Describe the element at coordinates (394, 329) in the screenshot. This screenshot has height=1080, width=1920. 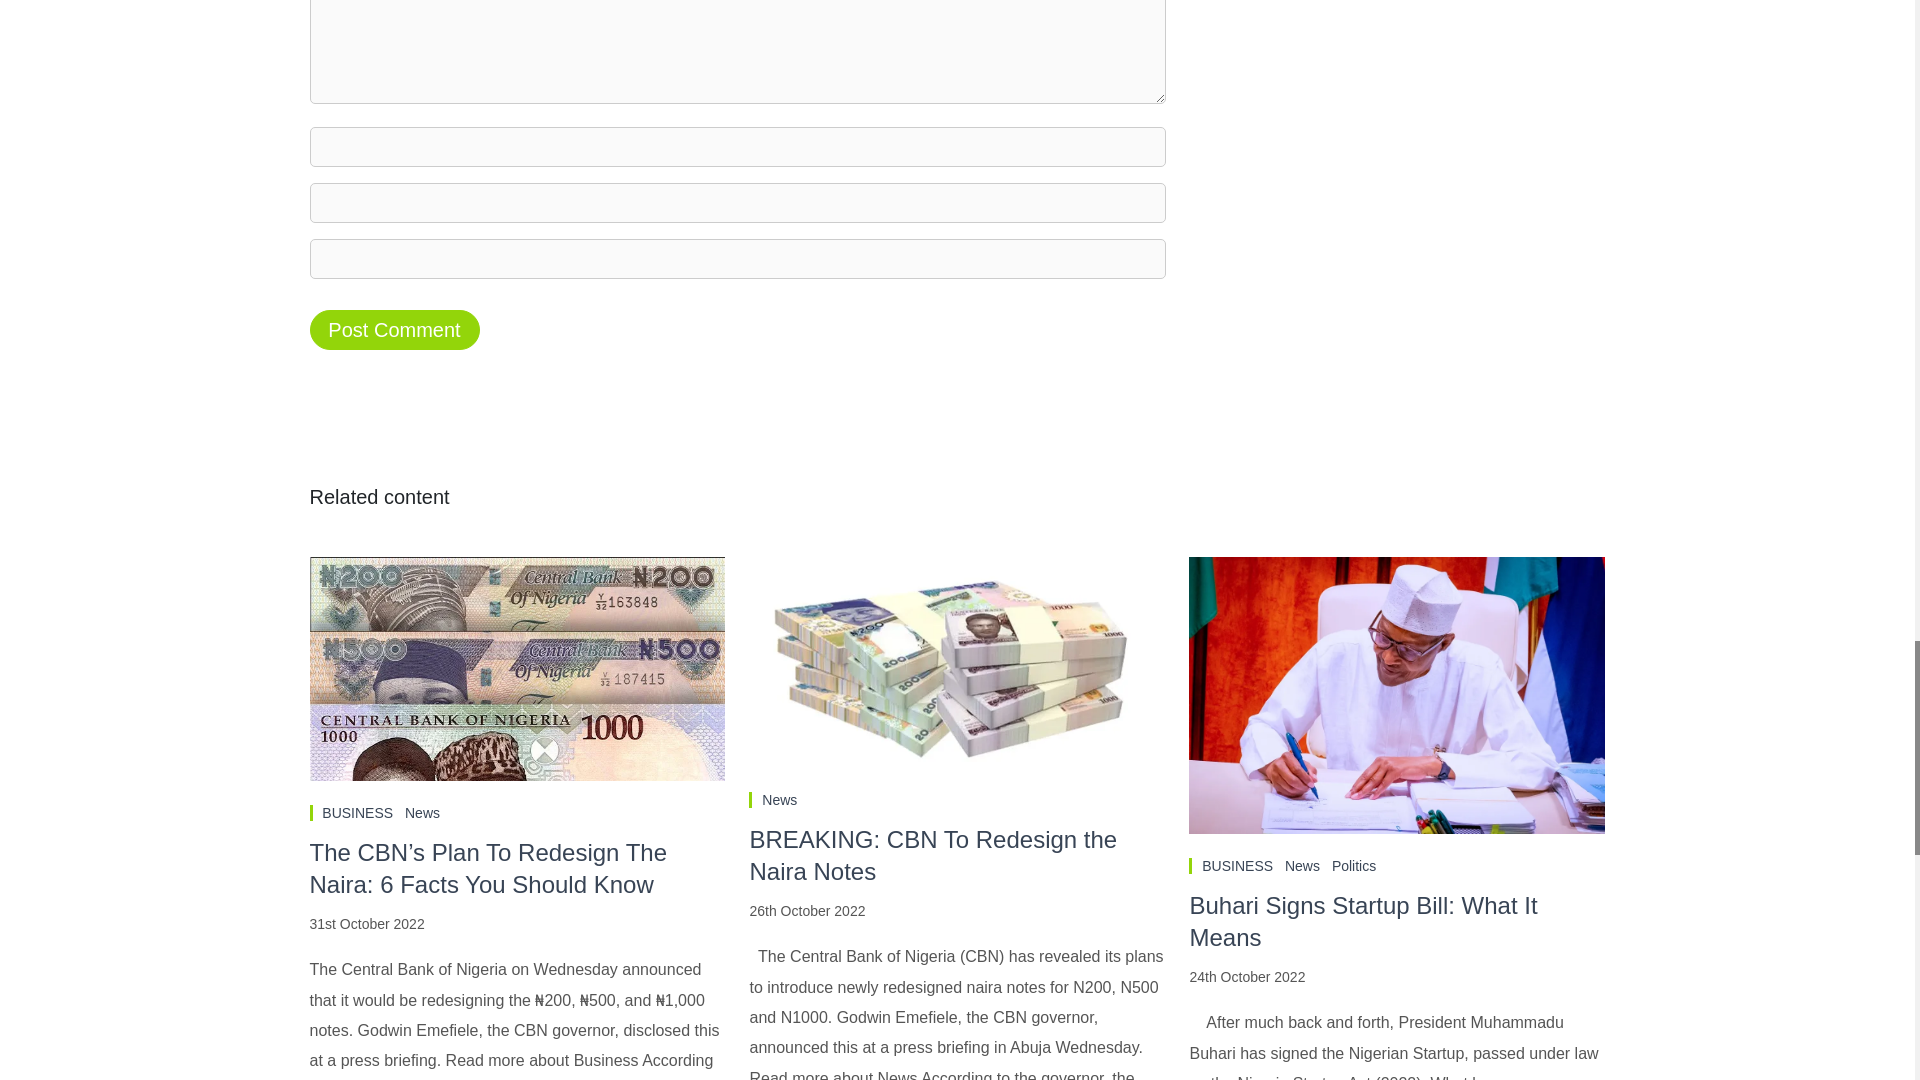
I see `Post Comment` at that location.